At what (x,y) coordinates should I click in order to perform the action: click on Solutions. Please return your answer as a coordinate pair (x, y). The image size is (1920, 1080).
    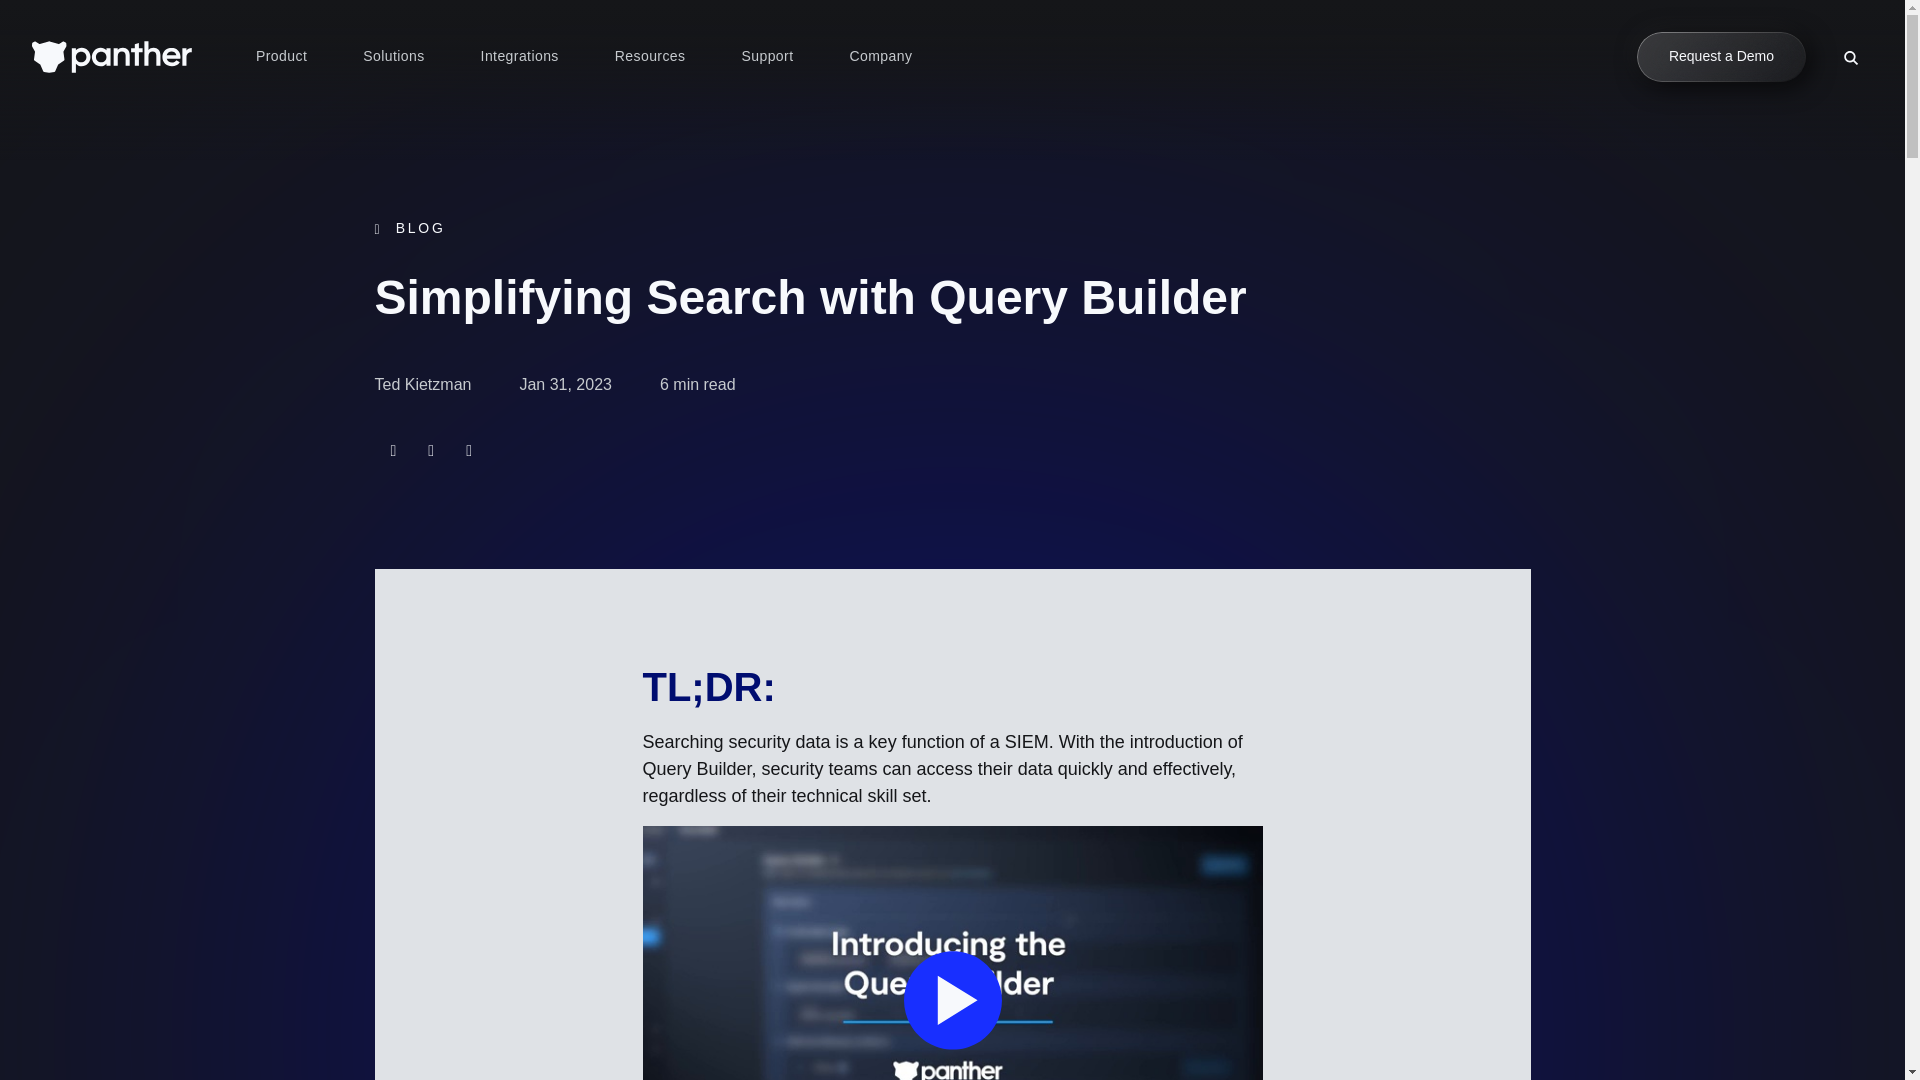
    Looking at the image, I should click on (393, 57).